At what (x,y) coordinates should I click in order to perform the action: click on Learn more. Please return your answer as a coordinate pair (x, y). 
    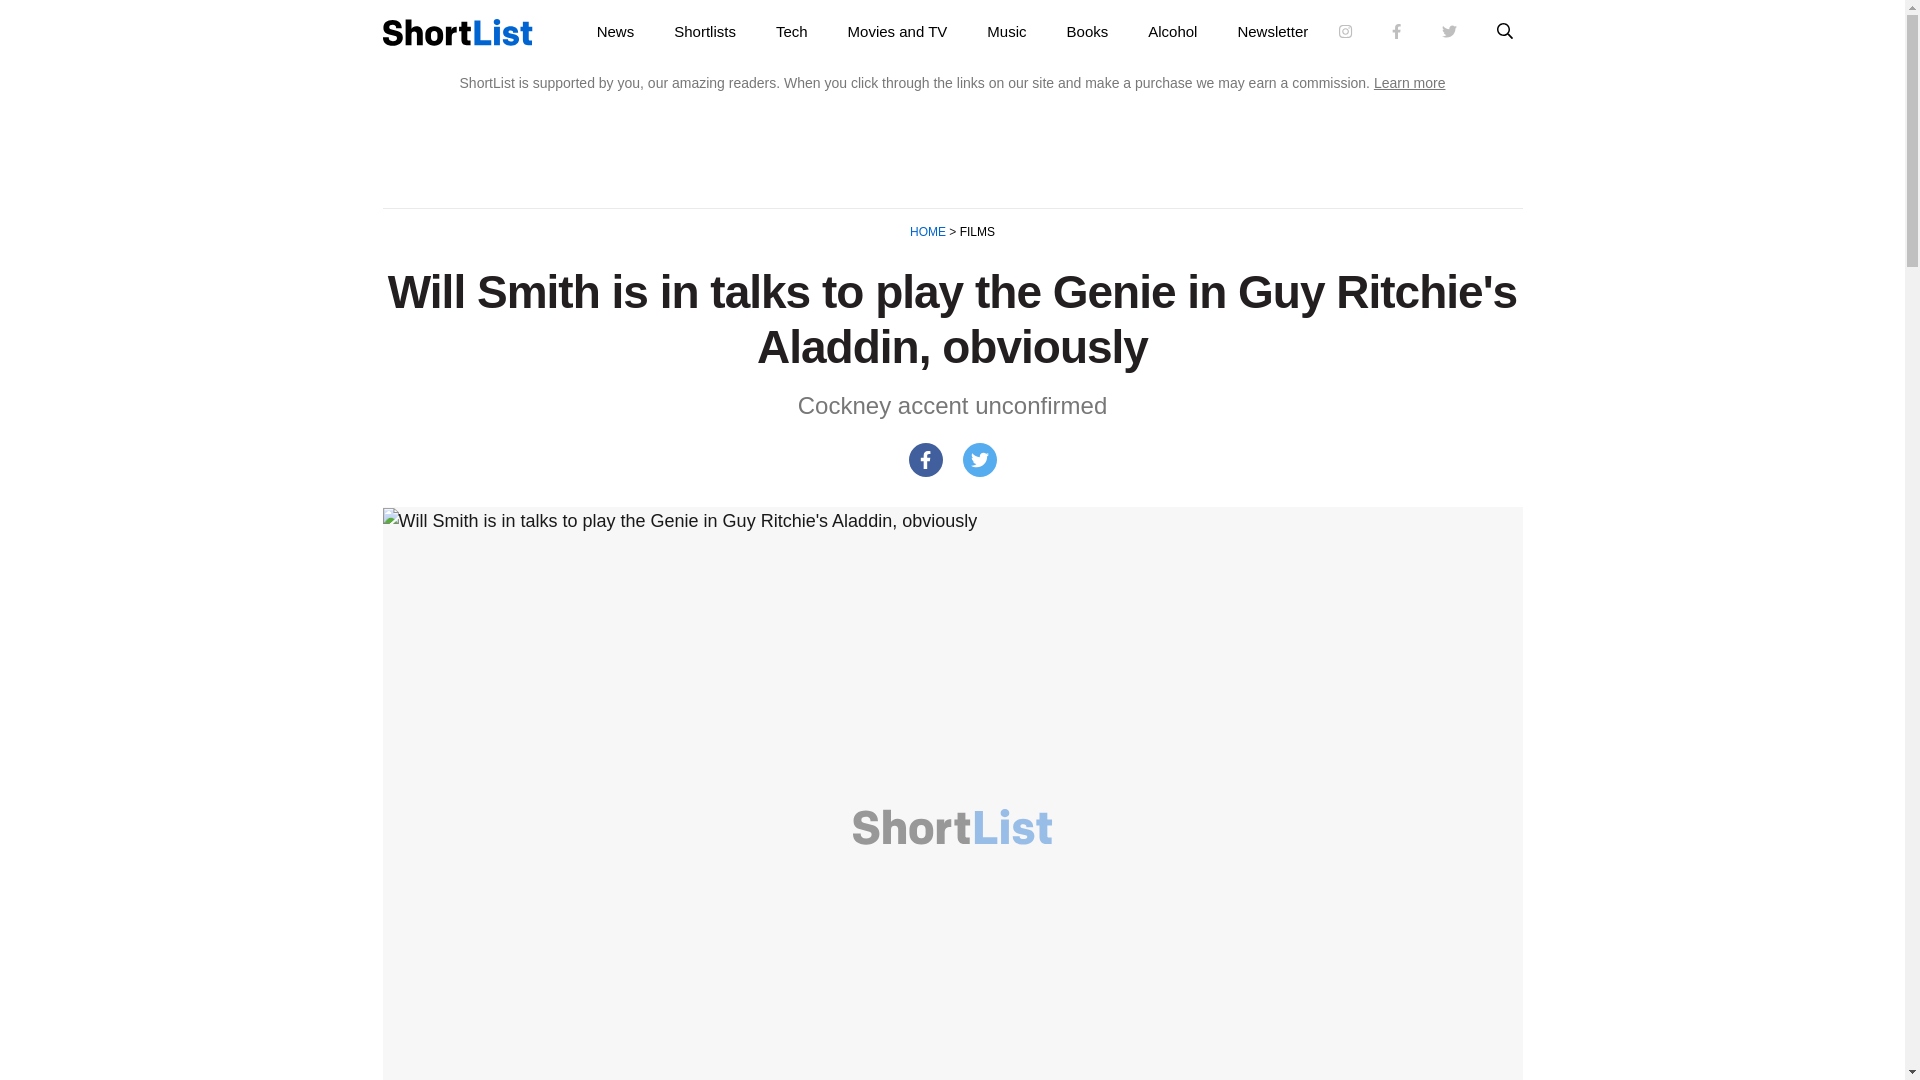
    Looking at the image, I should click on (1410, 82).